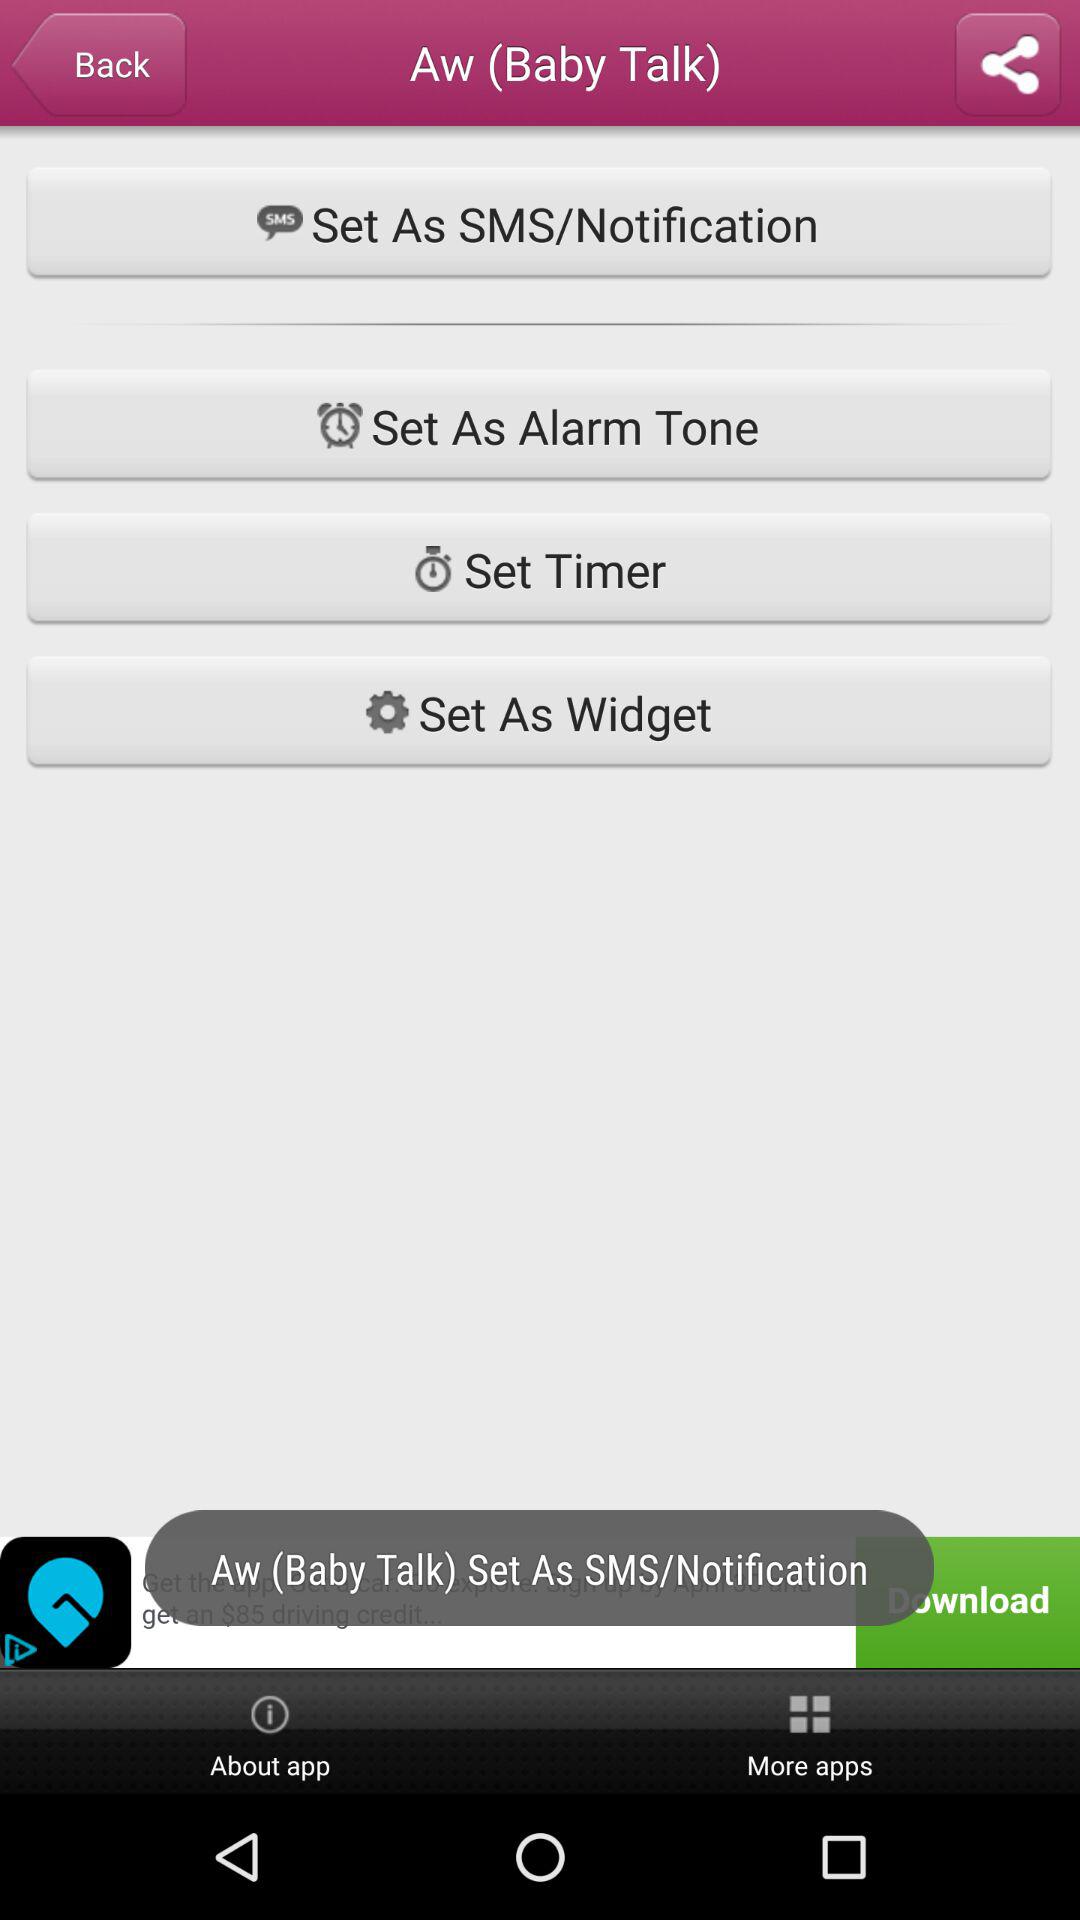 This screenshot has height=1920, width=1080. I want to click on share ringtone, so click(1008, 66).